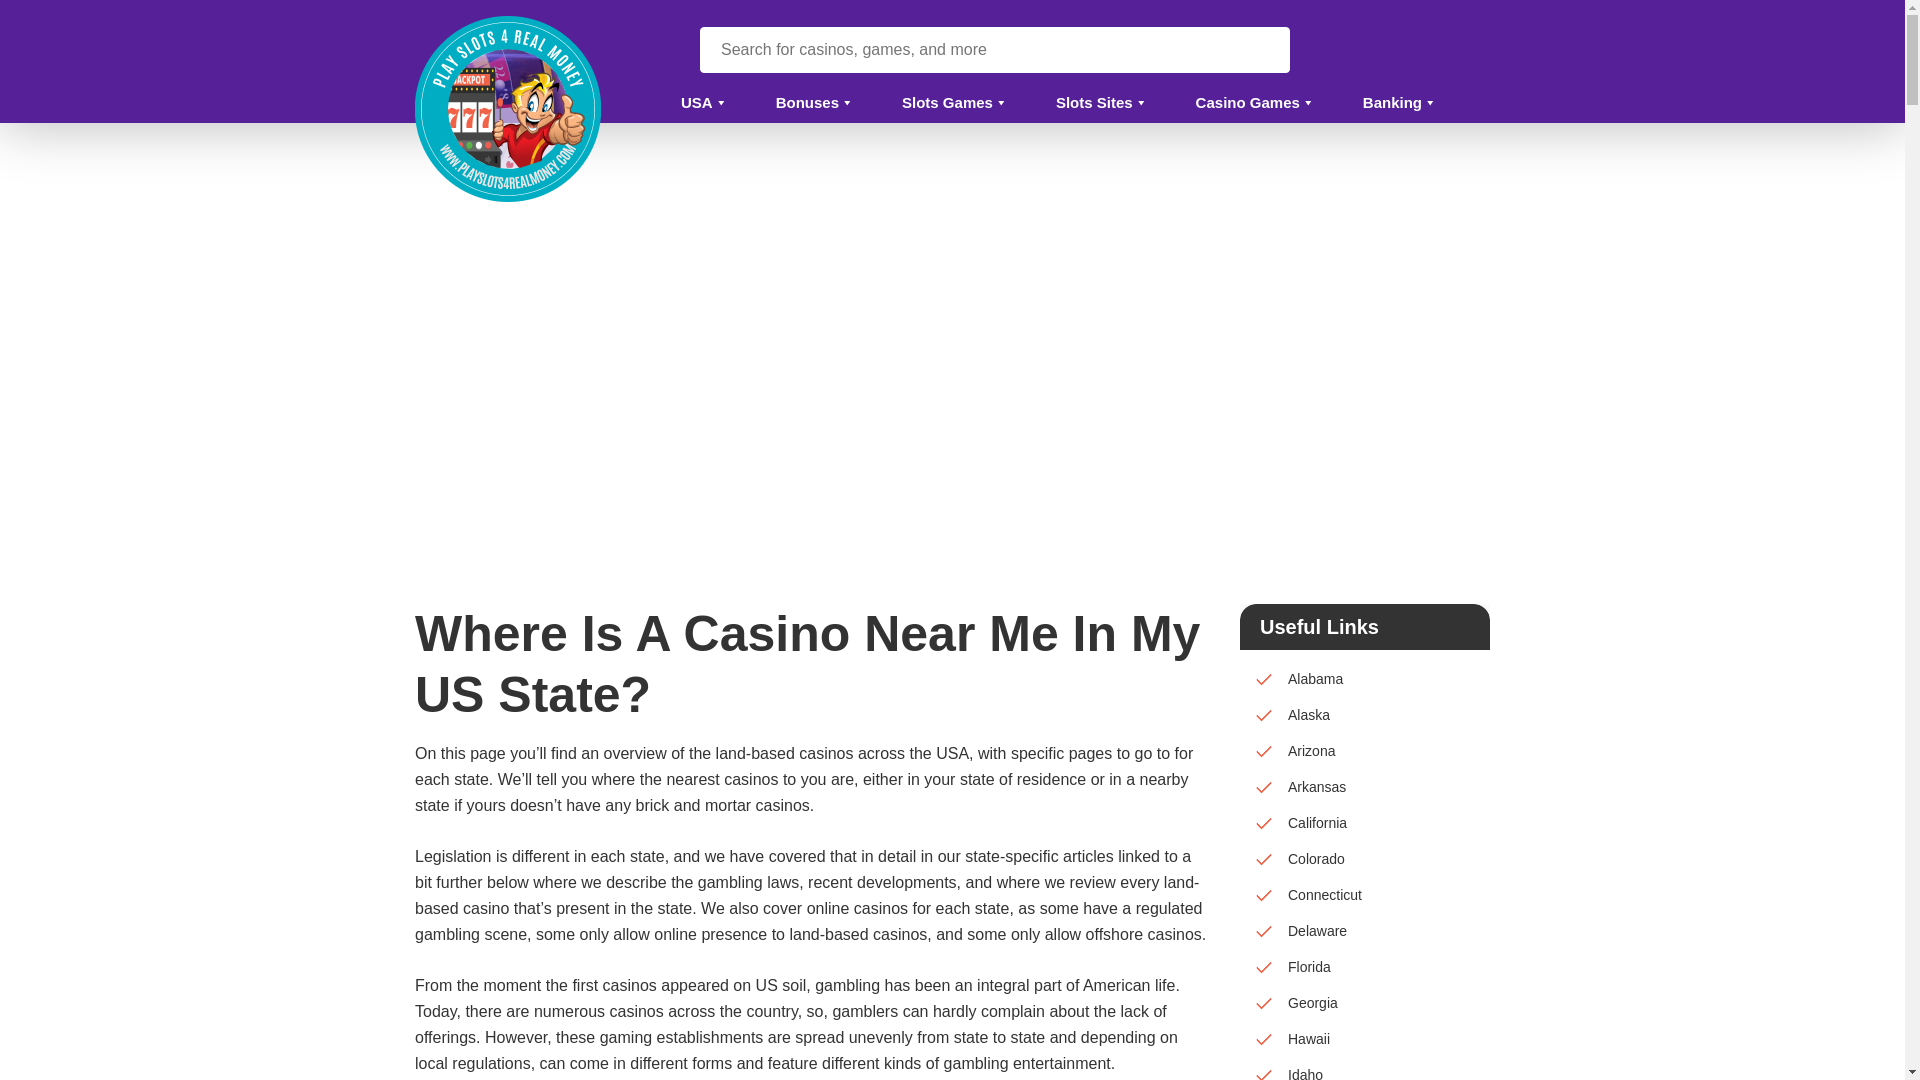 The width and height of the screenshot is (1920, 1080). Describe the element at coordinates (1265, 50) in the screenshot. I see `Search` at that location.